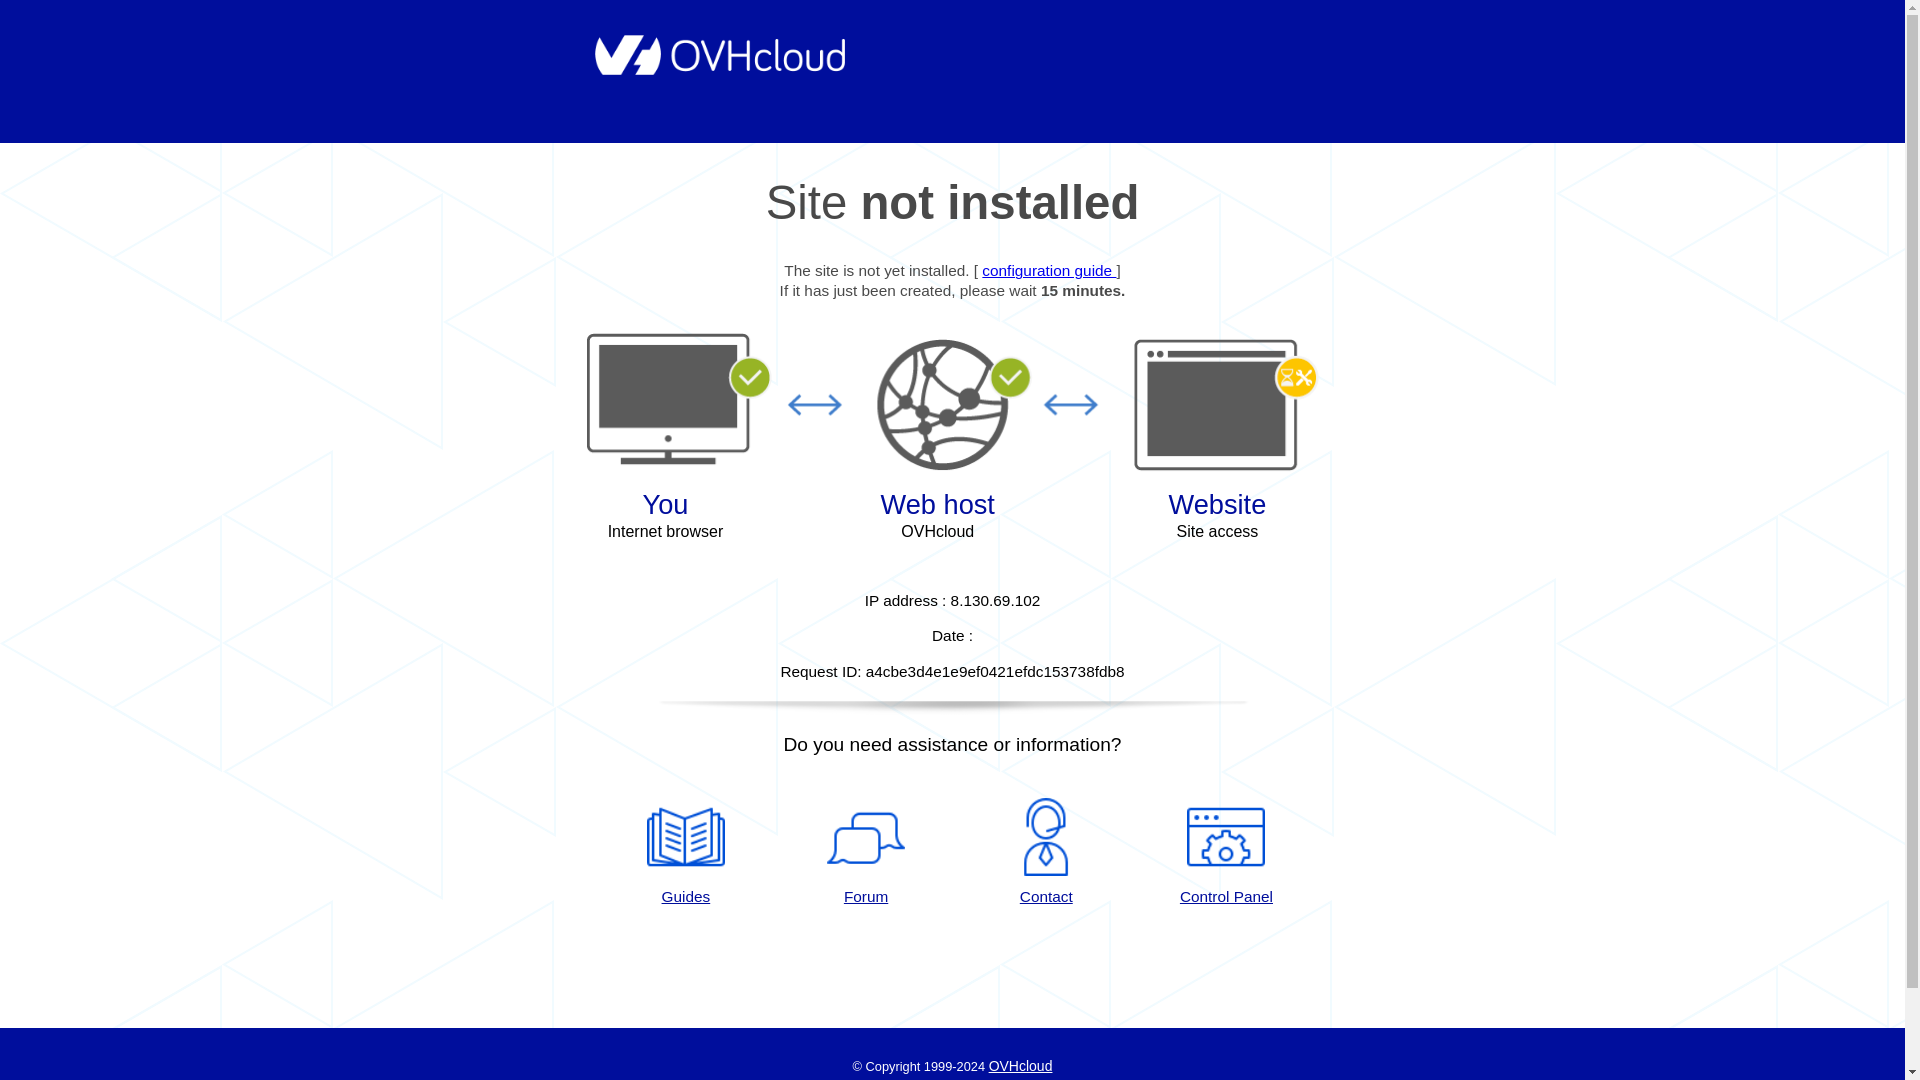  Describe the element at coordinates (1048, 270) in the screenshot. I see `configuration guide` at that location.